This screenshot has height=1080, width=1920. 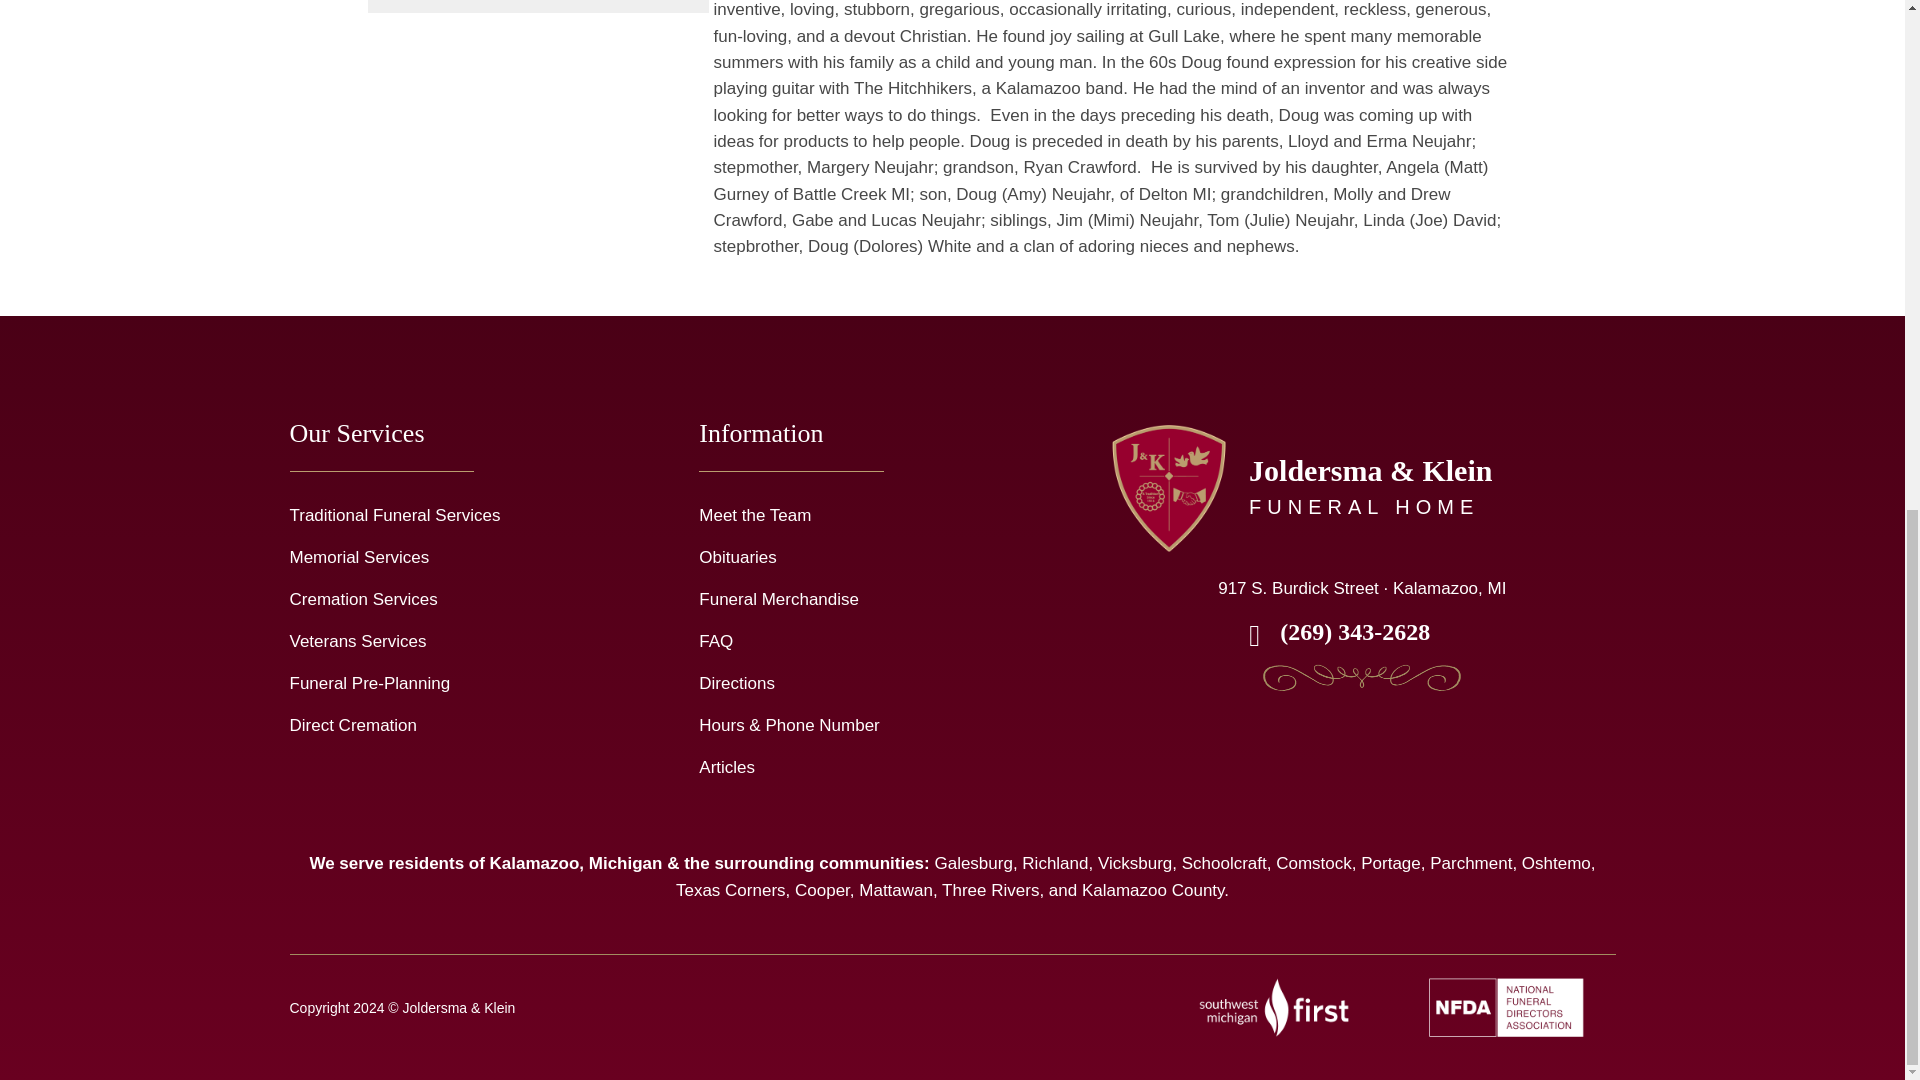 I want to click on NFDA-logo-white-transparent, so click(x=1506, y=1008).